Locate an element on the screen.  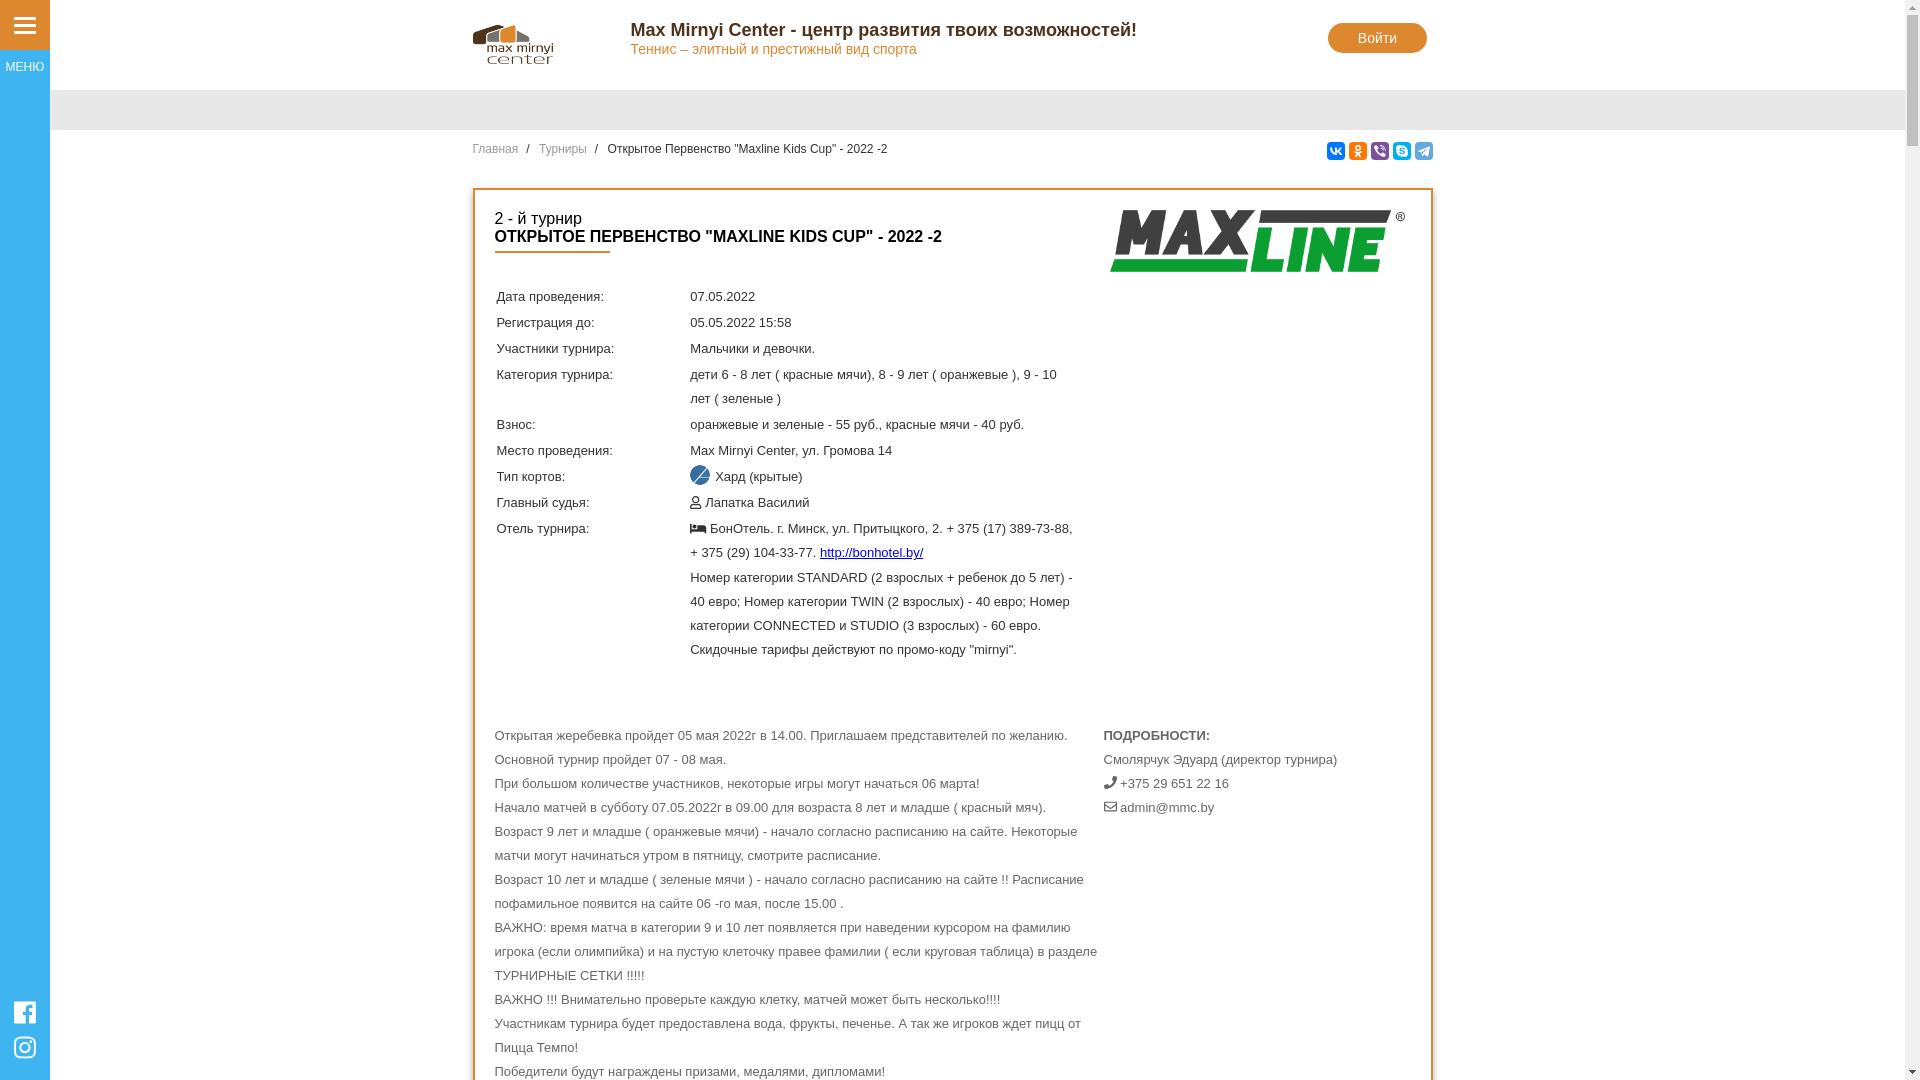
Viber is located at coordinates (1379, 151).